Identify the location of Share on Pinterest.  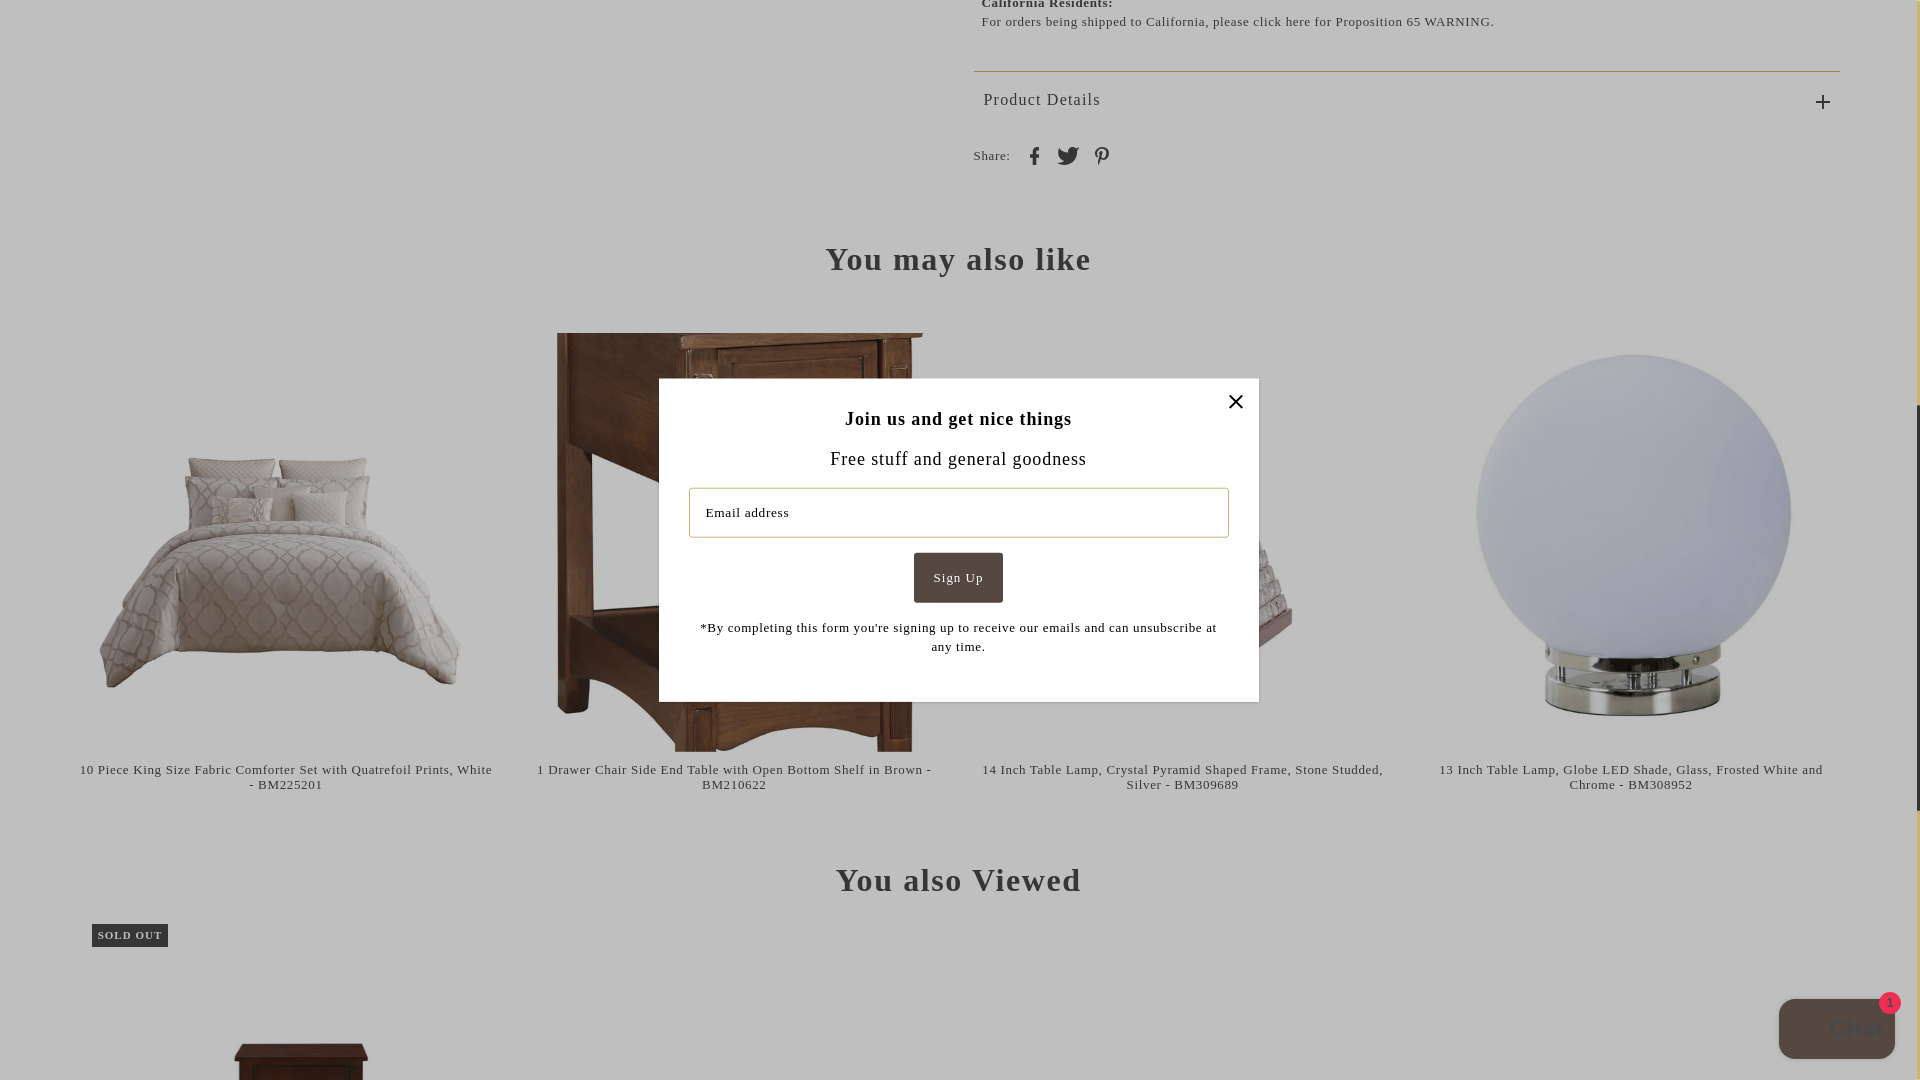
(1102, 154).